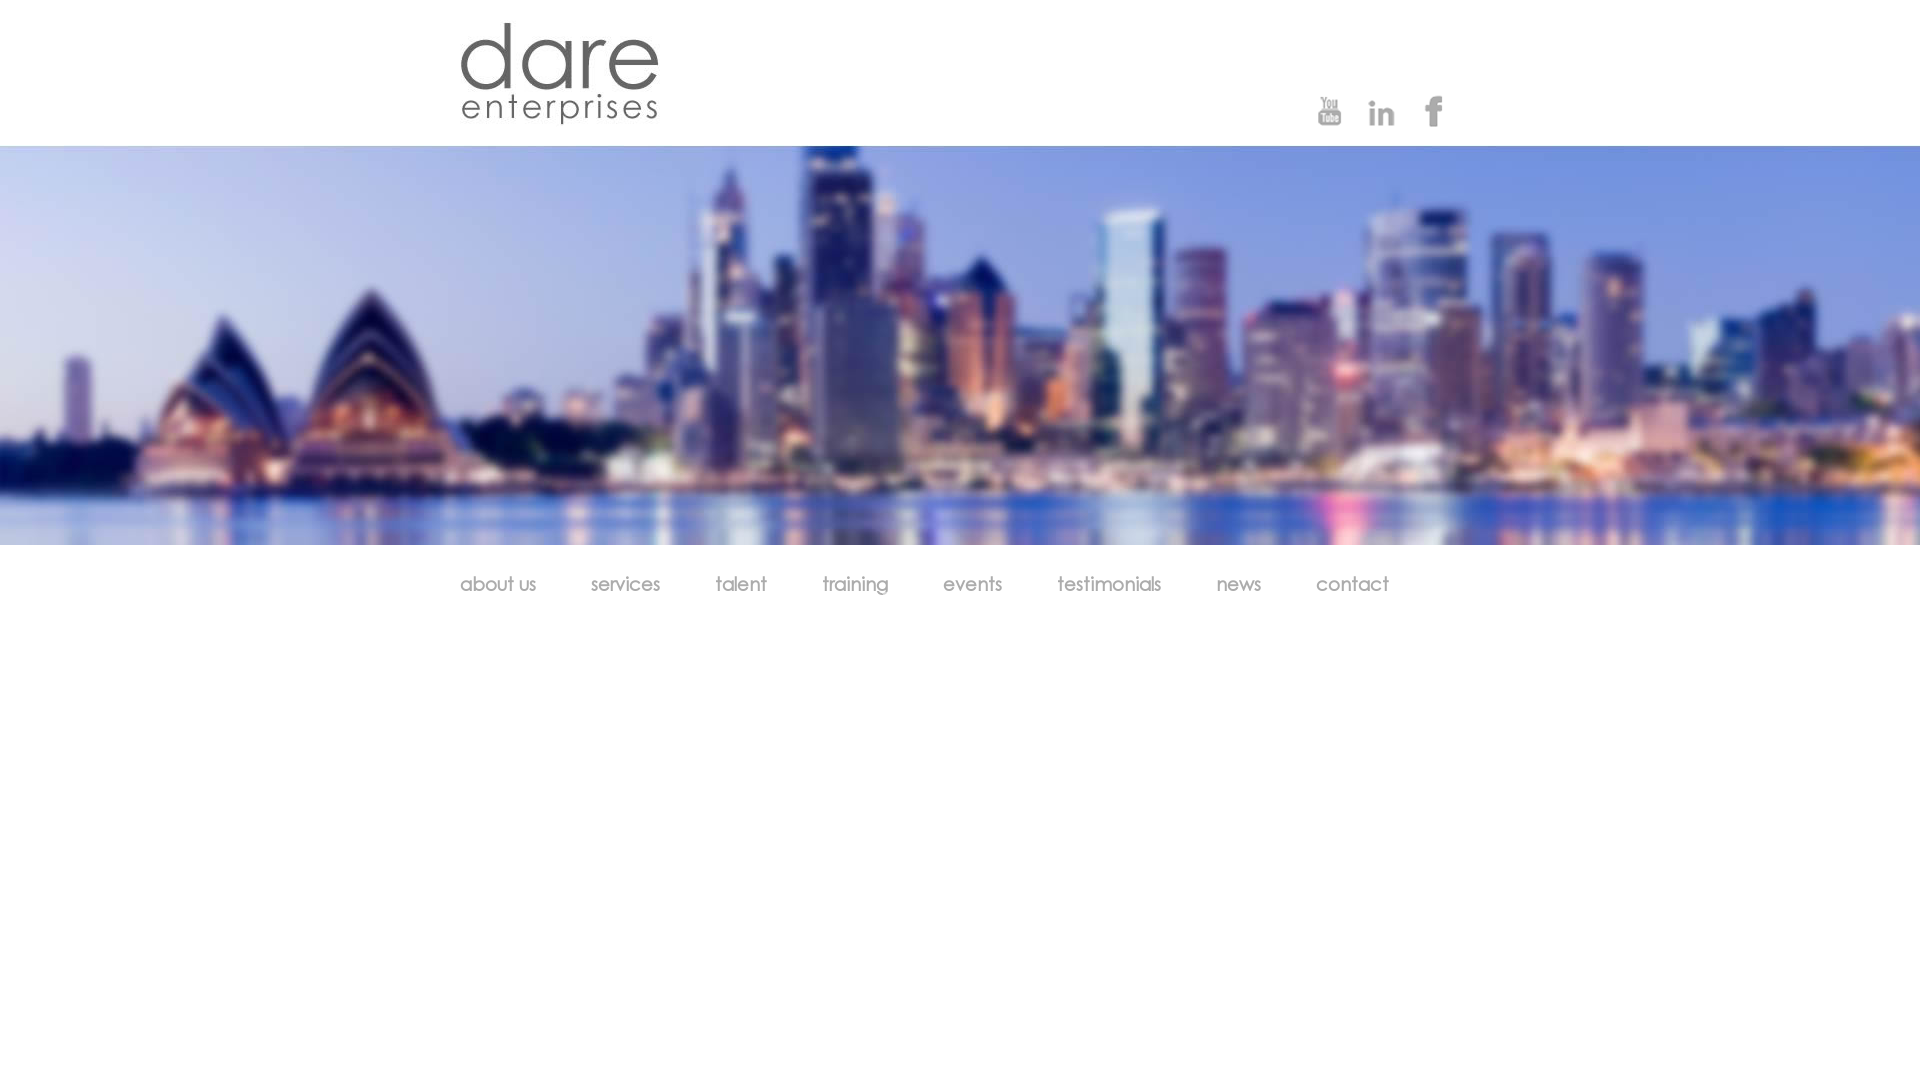 The height and width of the screenshot is (1080, 1920). I want to click on Dare Enterprises, so click(560, 123).